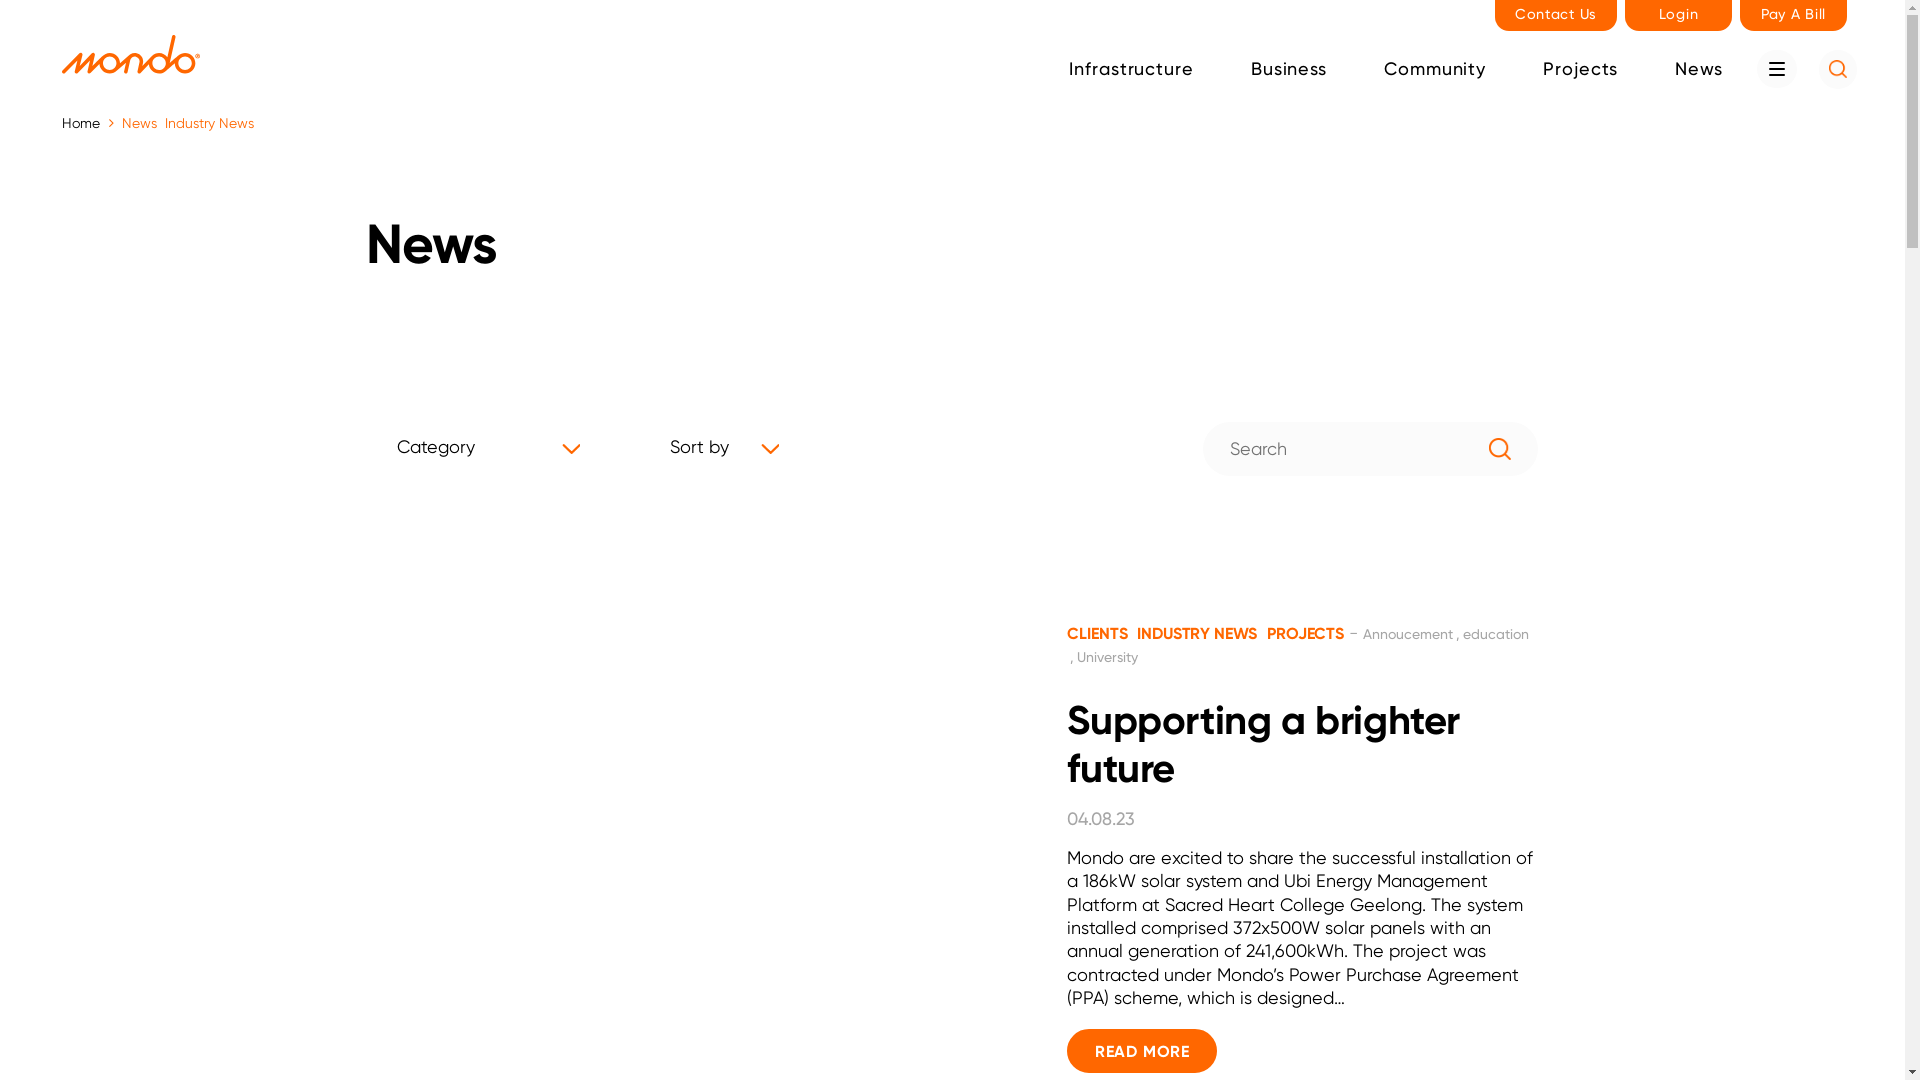  What do you see at coordinates (1110, 657) in the screenshot?
I see `University` at bounding box center [1110, 657].